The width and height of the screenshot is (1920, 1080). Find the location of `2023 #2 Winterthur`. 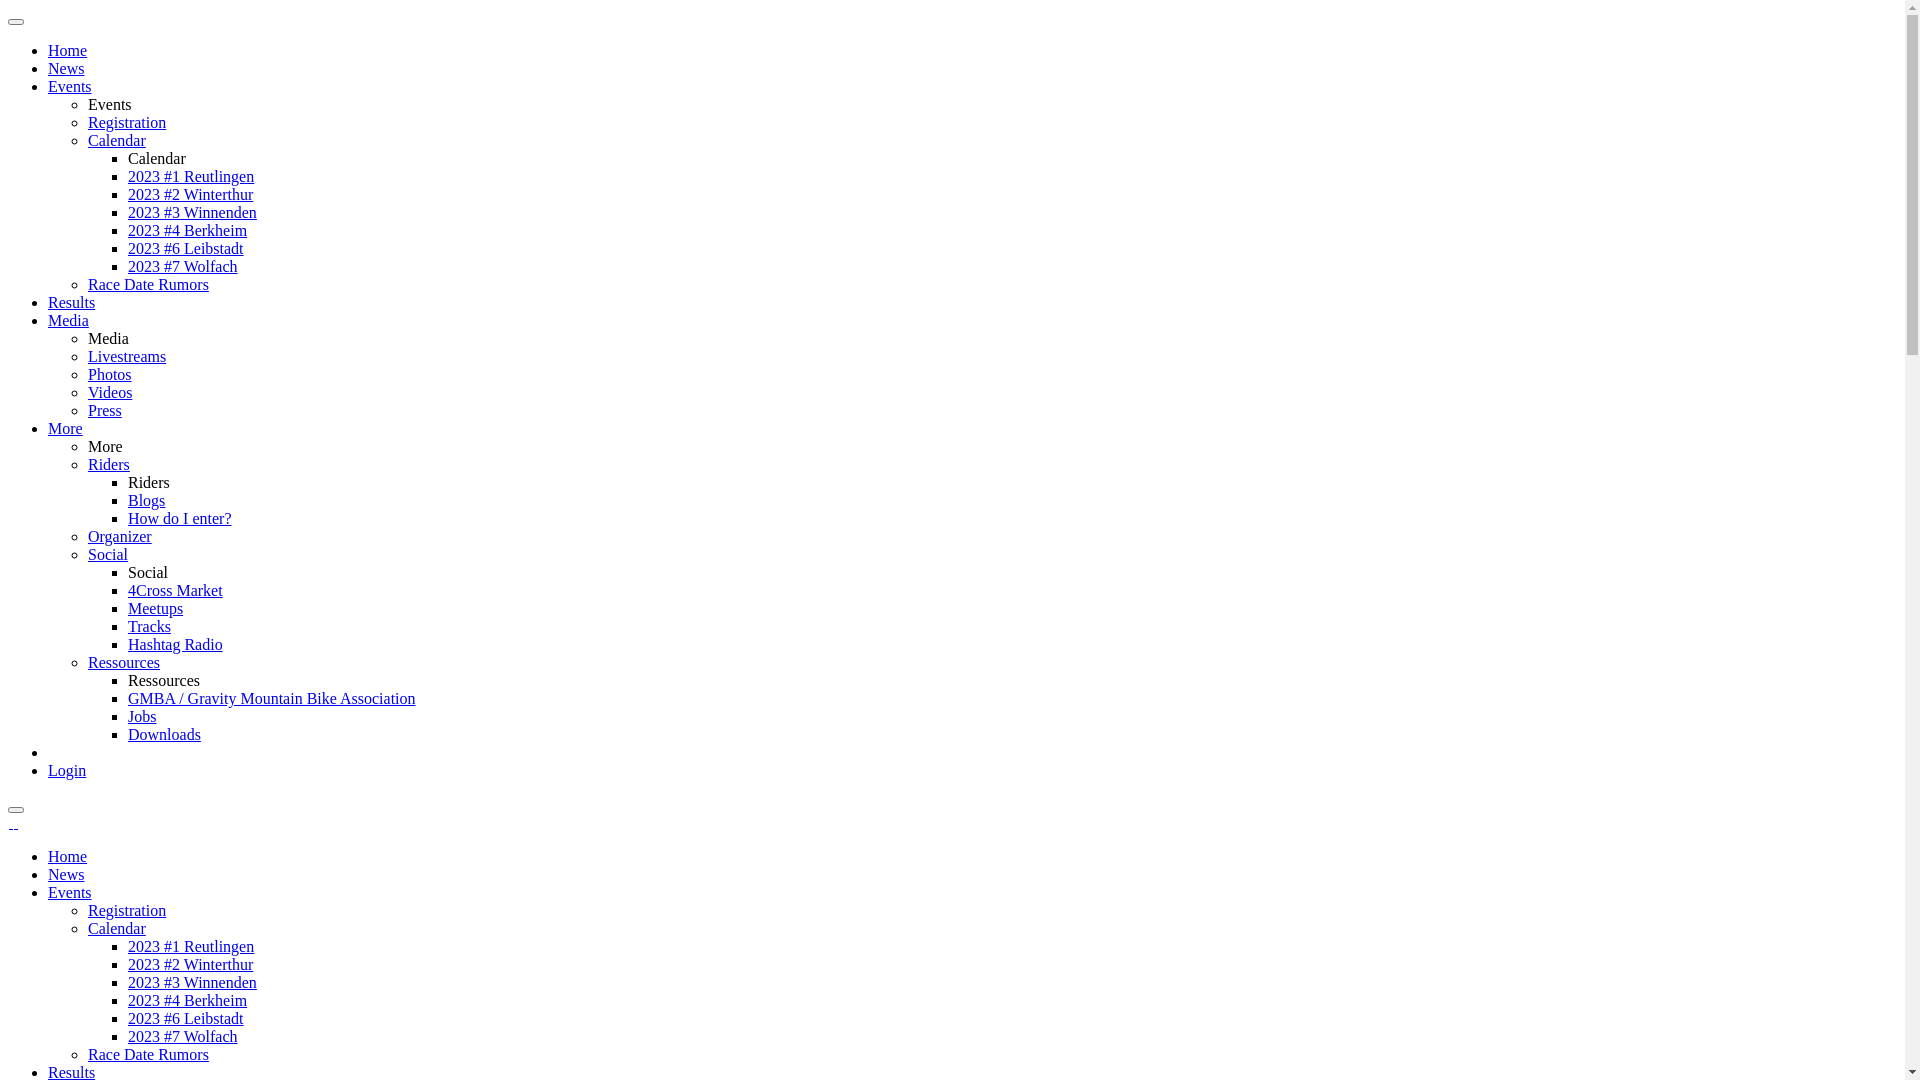

2023 #2 Winterthur is located at coordinates (190, 194).